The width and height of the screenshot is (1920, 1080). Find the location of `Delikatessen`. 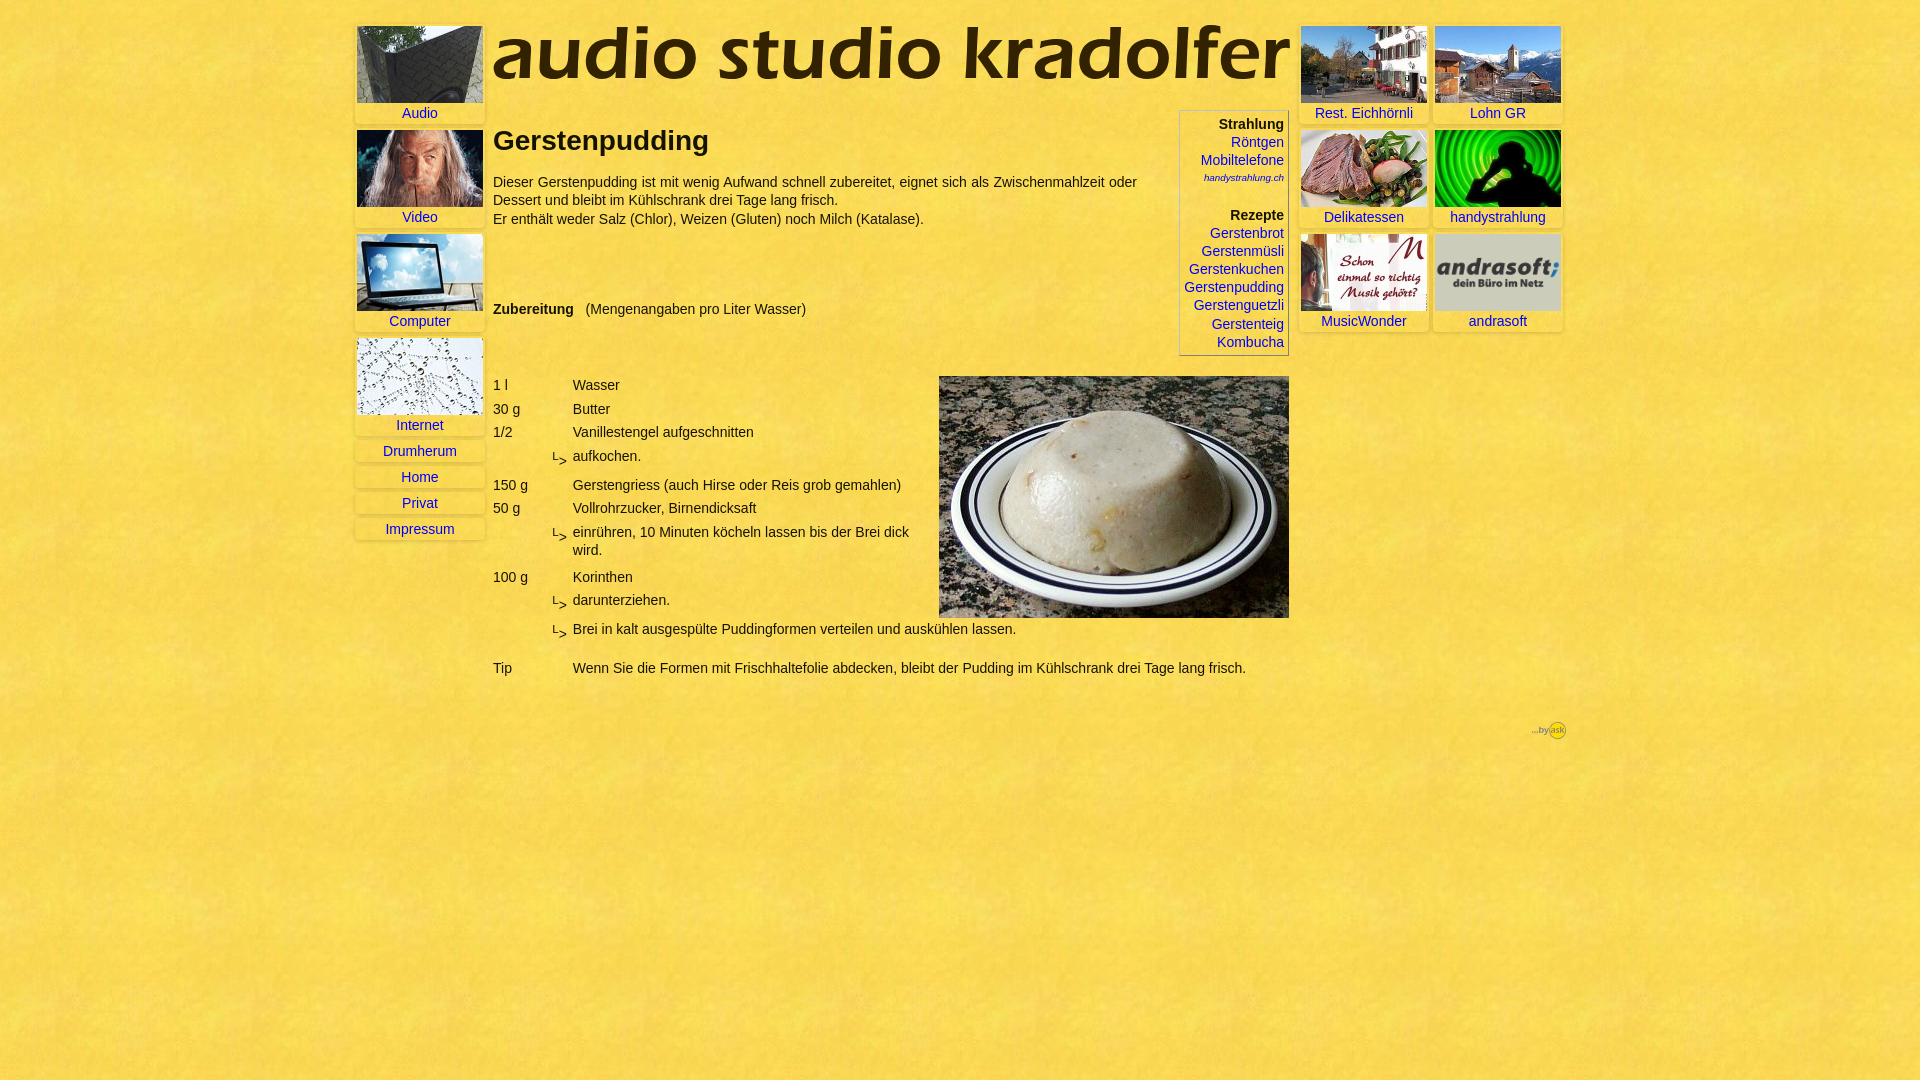

Delikatessen is located at coordinates (1364, 178).